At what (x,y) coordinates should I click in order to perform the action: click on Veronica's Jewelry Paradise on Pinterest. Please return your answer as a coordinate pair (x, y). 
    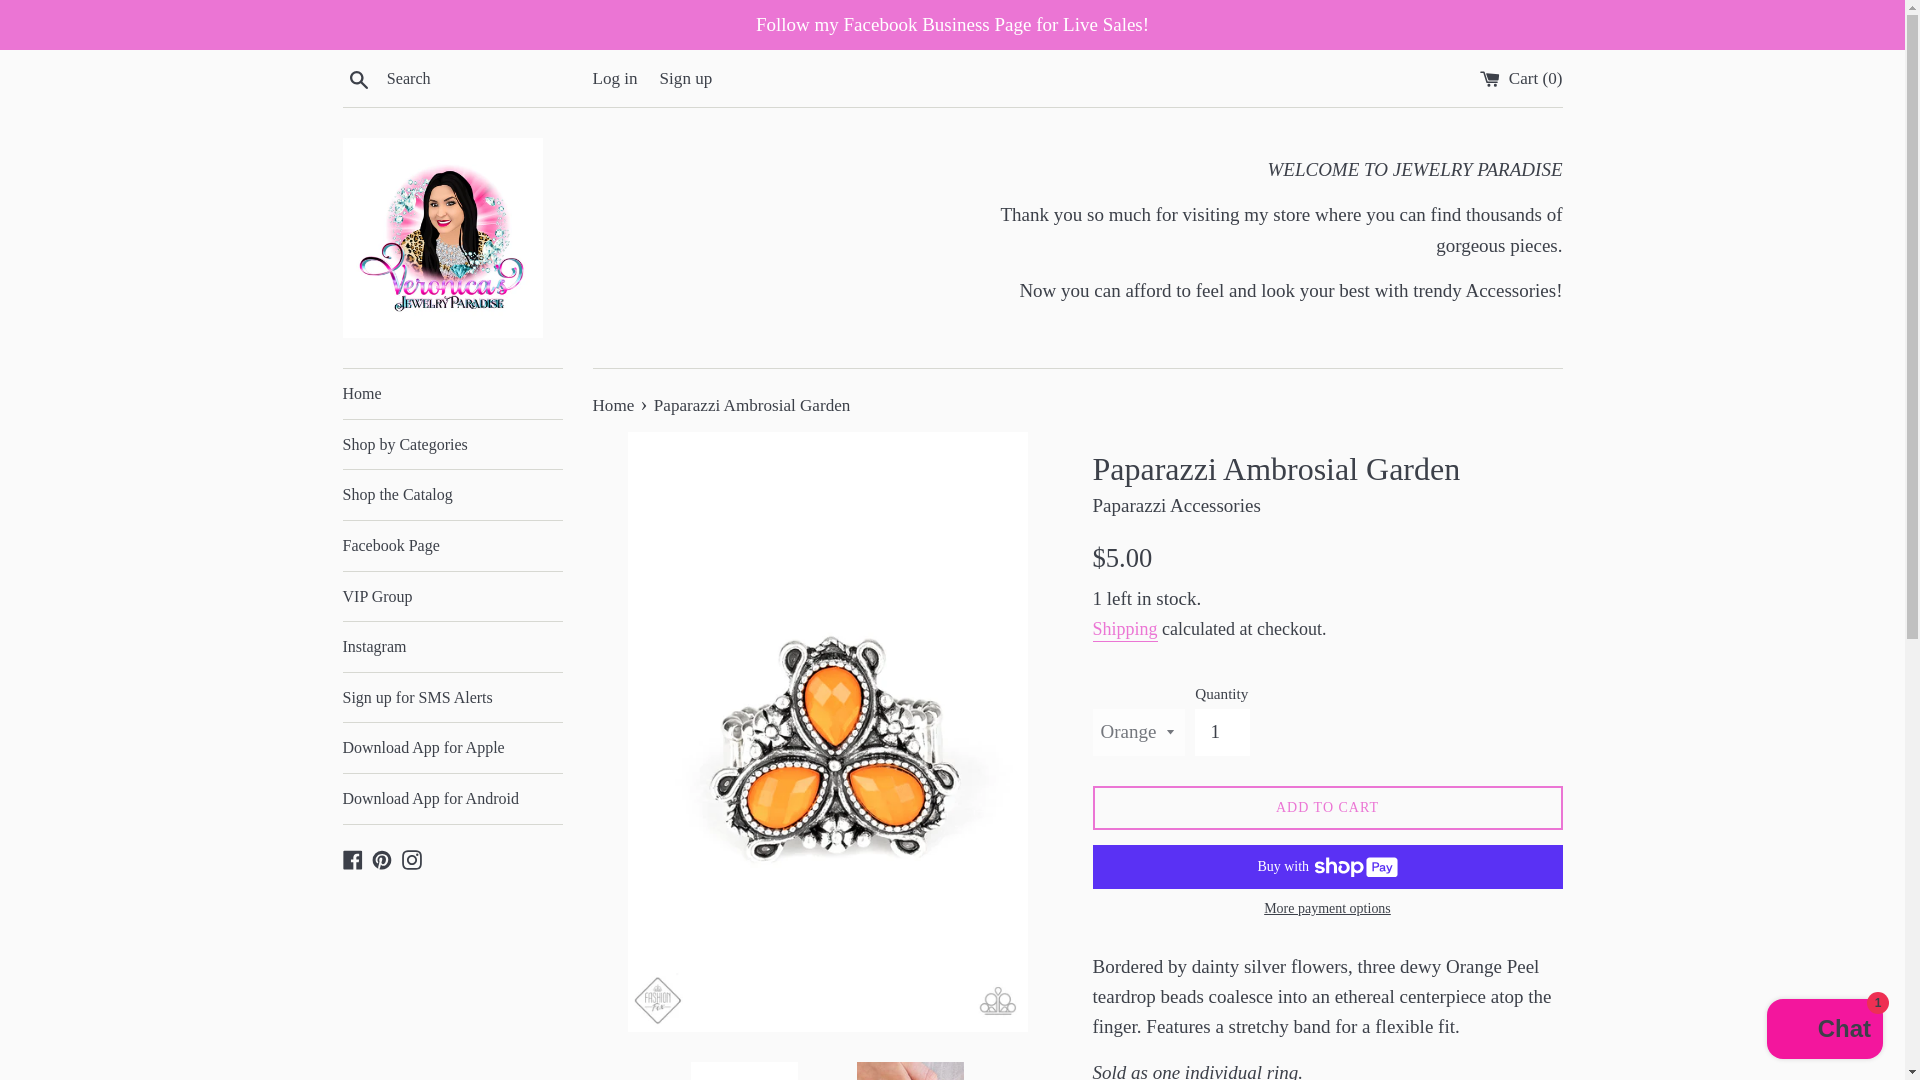
    Looking at the image, I should click on (382, 858).